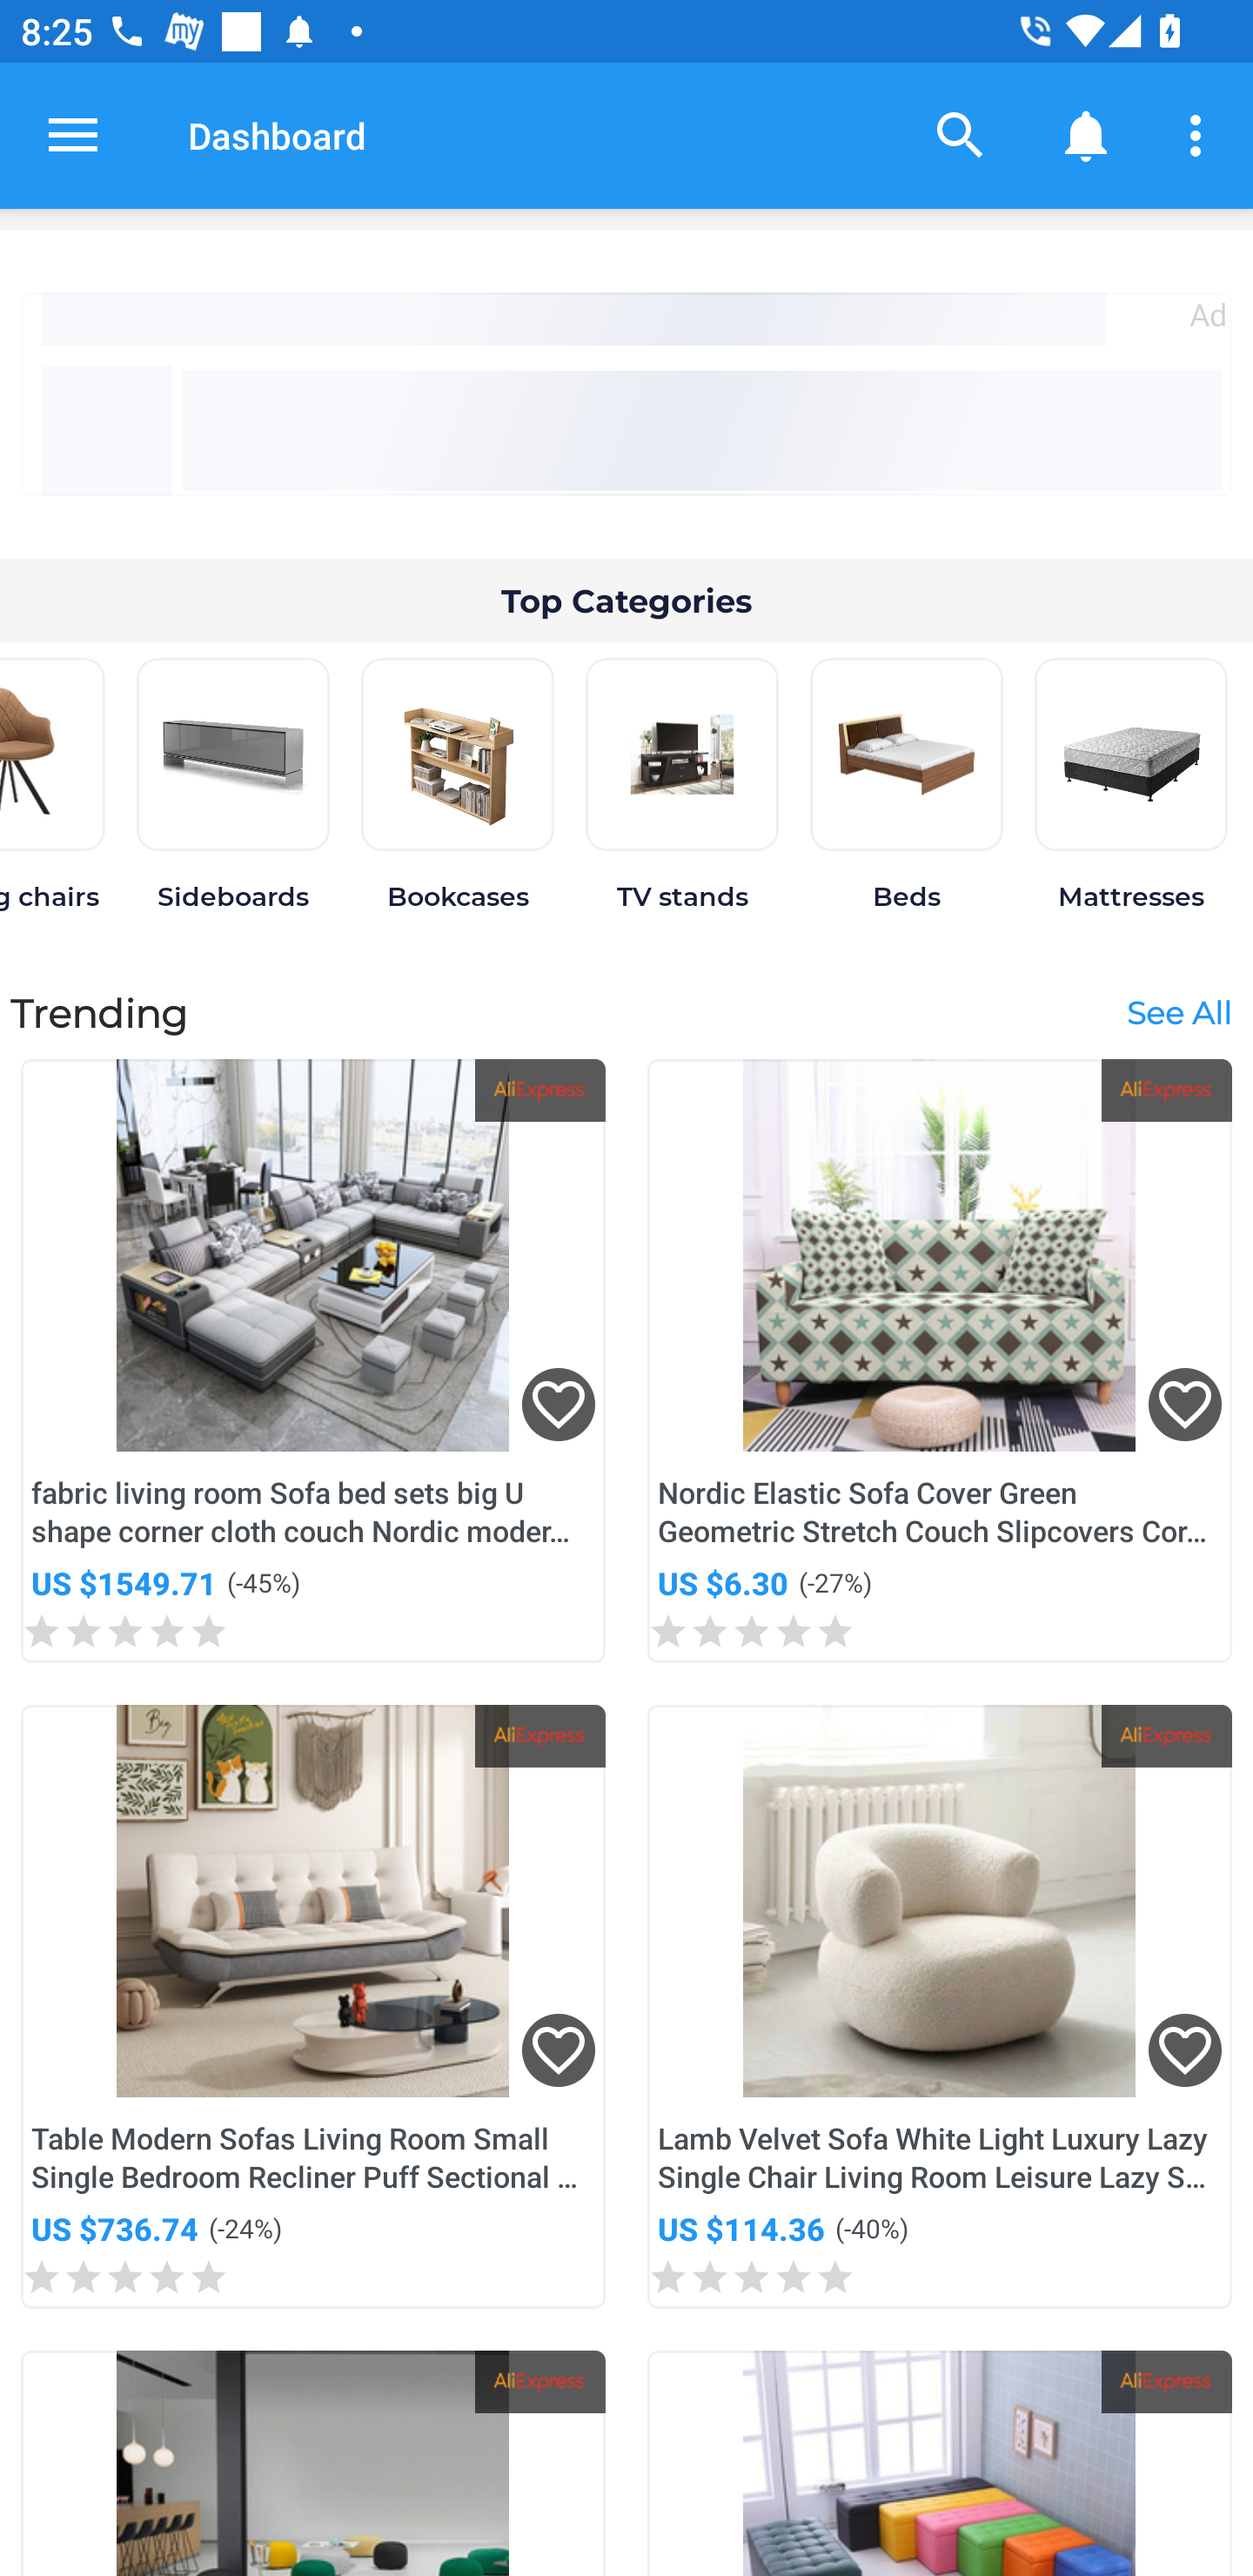 This screenshot has width=1253, height=2576. Describe the element at coordinates (73, 135) in the screenshot. I see `Open navigation drawer` at that location.